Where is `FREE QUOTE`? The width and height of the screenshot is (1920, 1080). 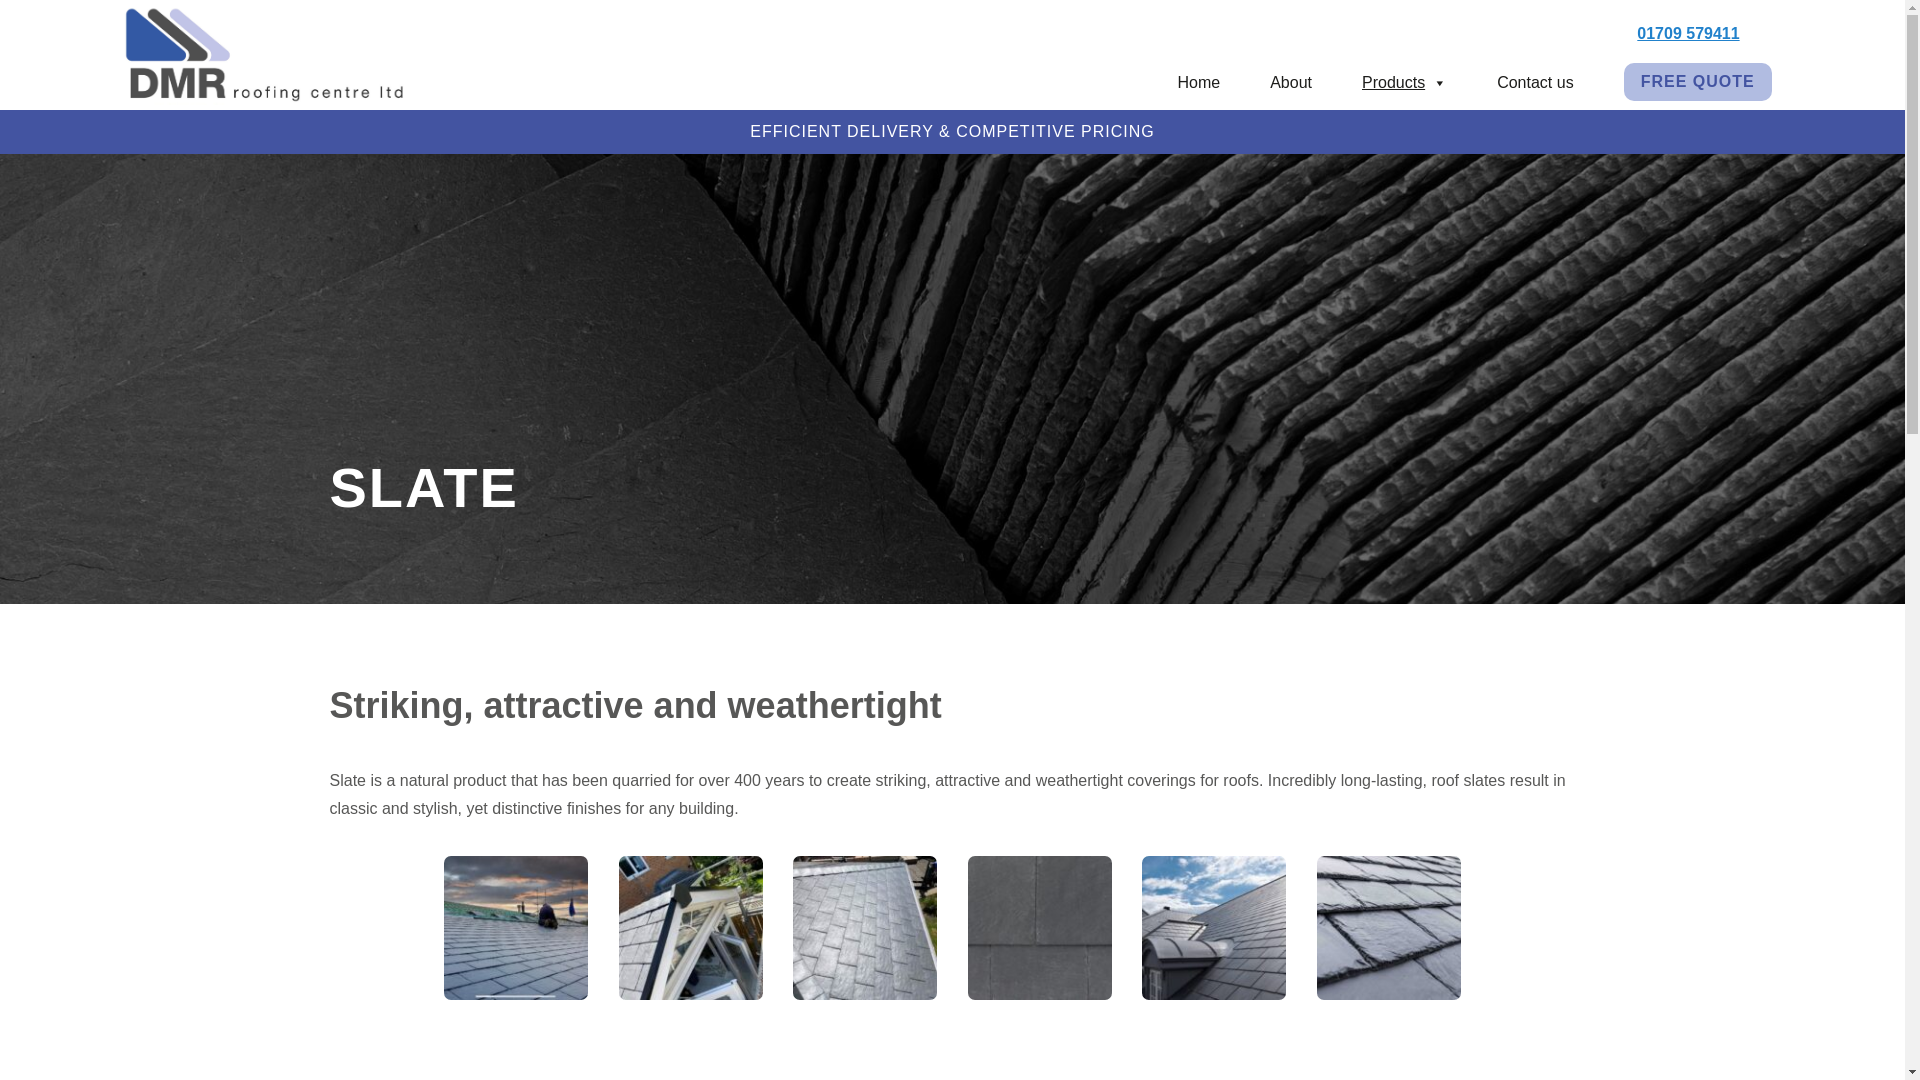 FREE QUOTE is located at coordinates (1698, 82).